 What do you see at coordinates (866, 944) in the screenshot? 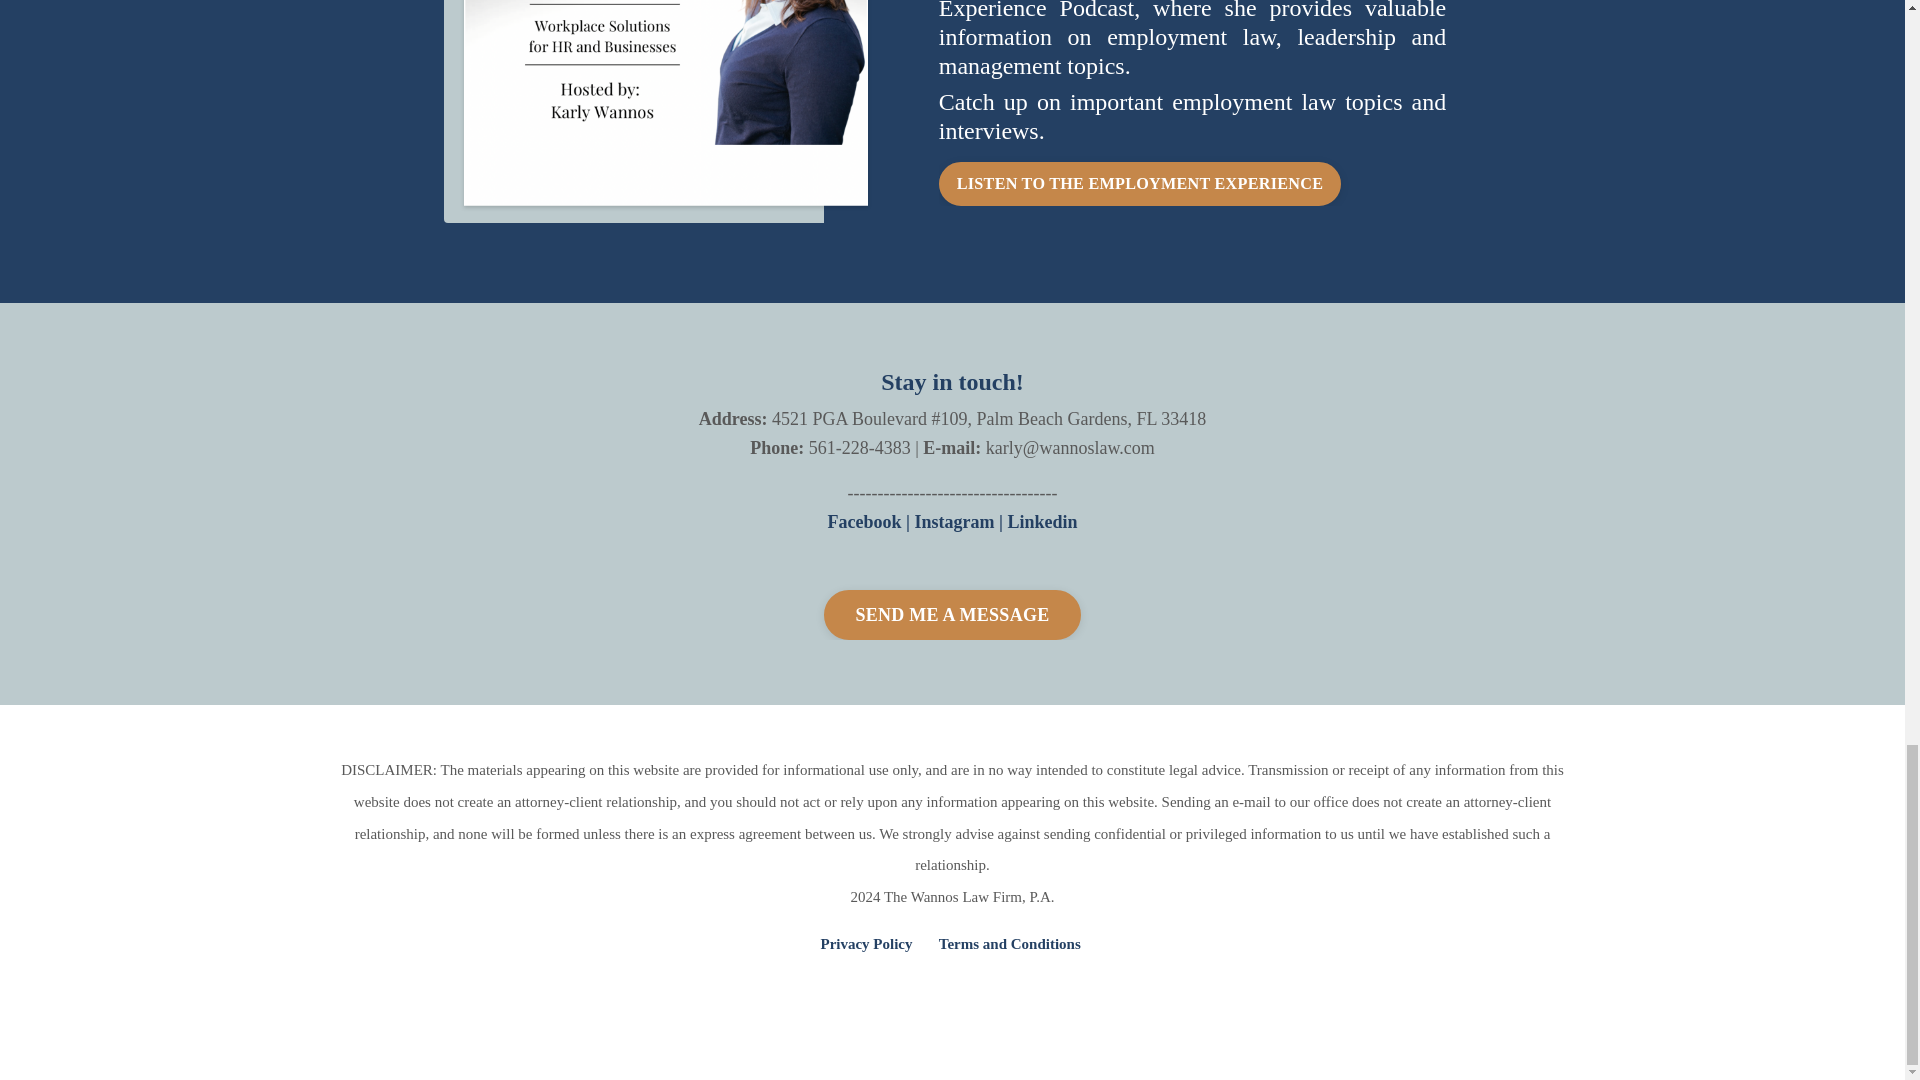
I see `Privacy Policy` at bounding box center [866, 944].